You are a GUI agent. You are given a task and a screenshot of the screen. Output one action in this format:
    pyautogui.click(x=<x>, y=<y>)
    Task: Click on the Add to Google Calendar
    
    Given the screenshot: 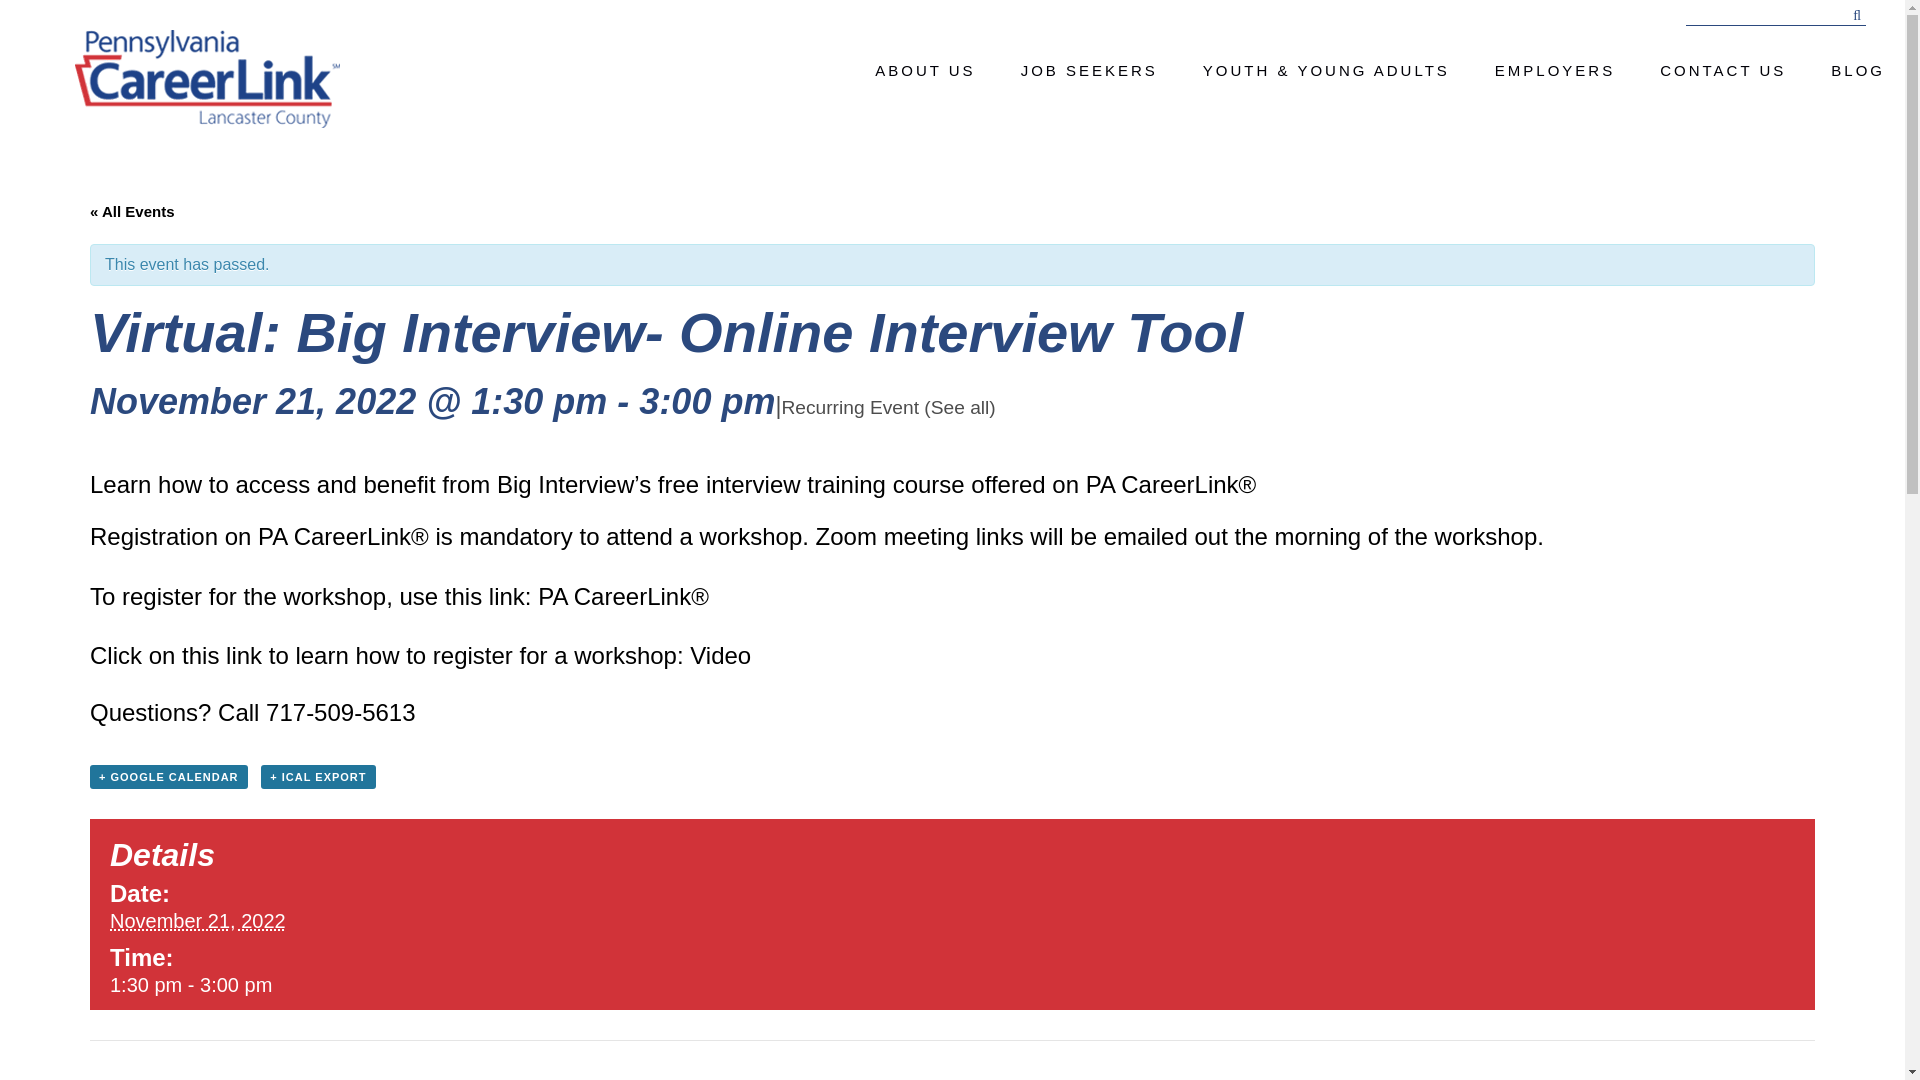 What is the action you would take?
    pyautogui.click(x=168, y=776)
    